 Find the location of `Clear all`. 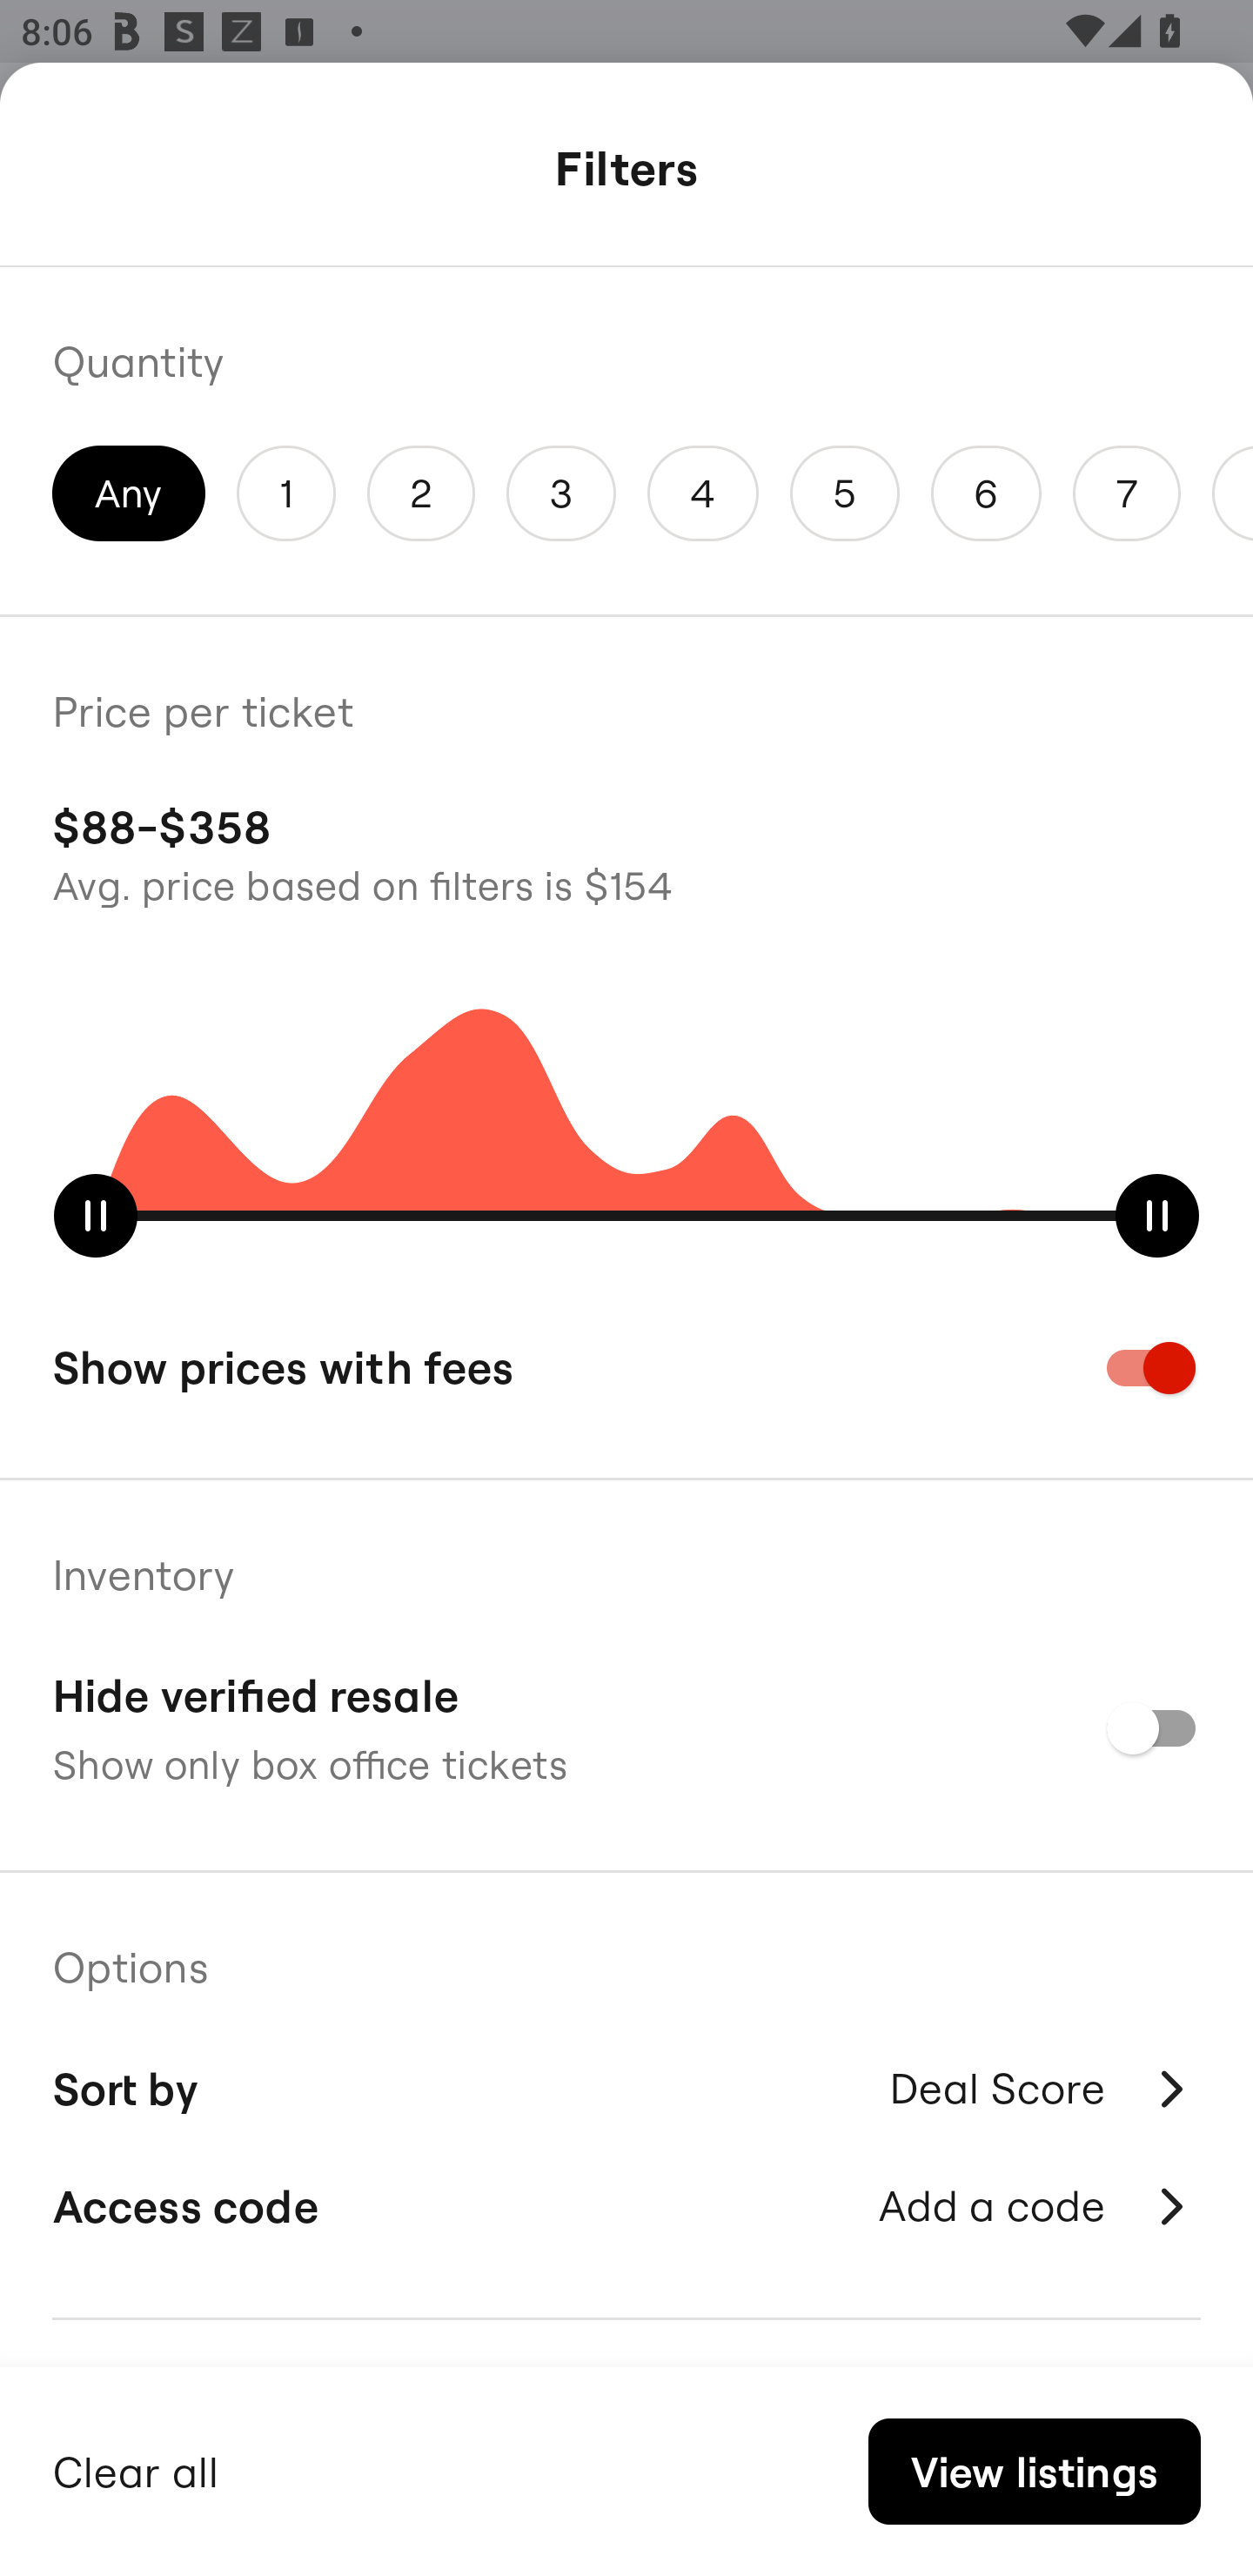

Clear all is located at coordinates (136, 2468).